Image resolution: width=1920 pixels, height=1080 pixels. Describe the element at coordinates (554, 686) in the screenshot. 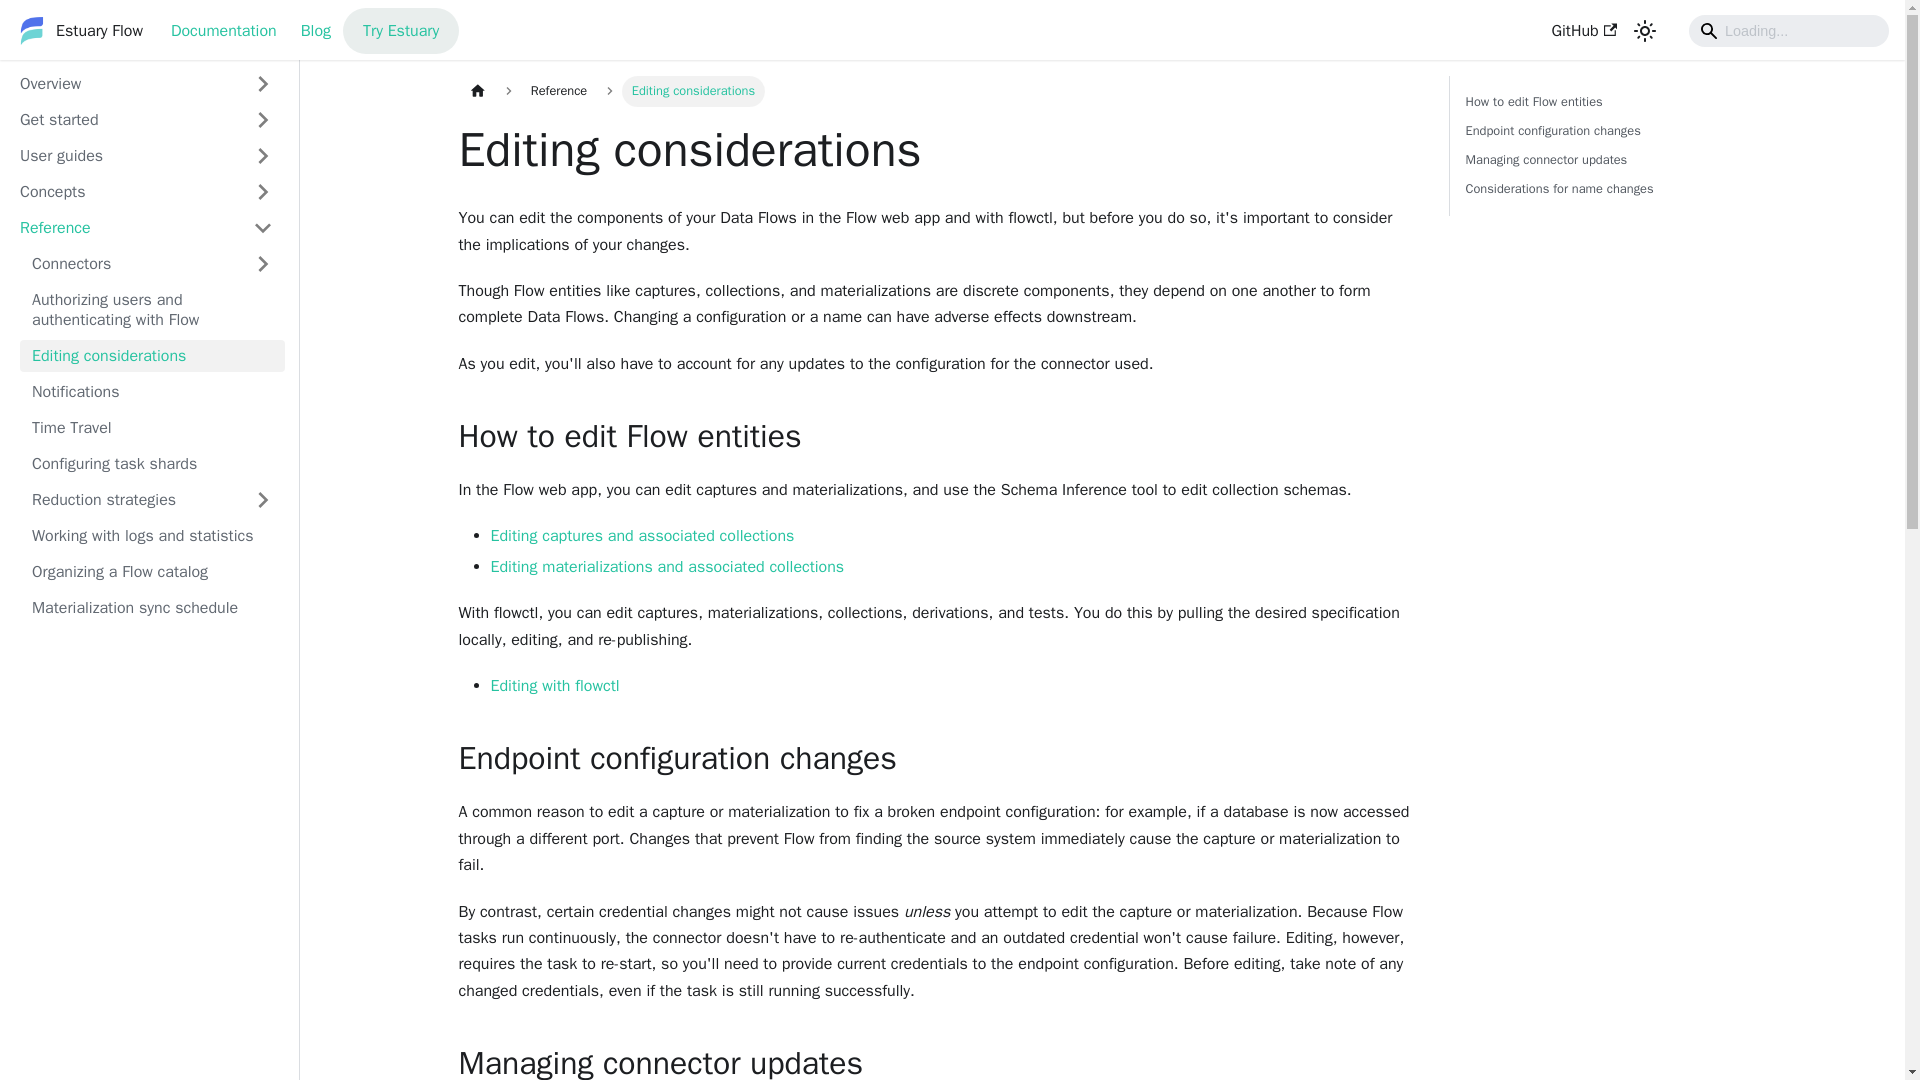

I see `Editing with flowctl` at that location.